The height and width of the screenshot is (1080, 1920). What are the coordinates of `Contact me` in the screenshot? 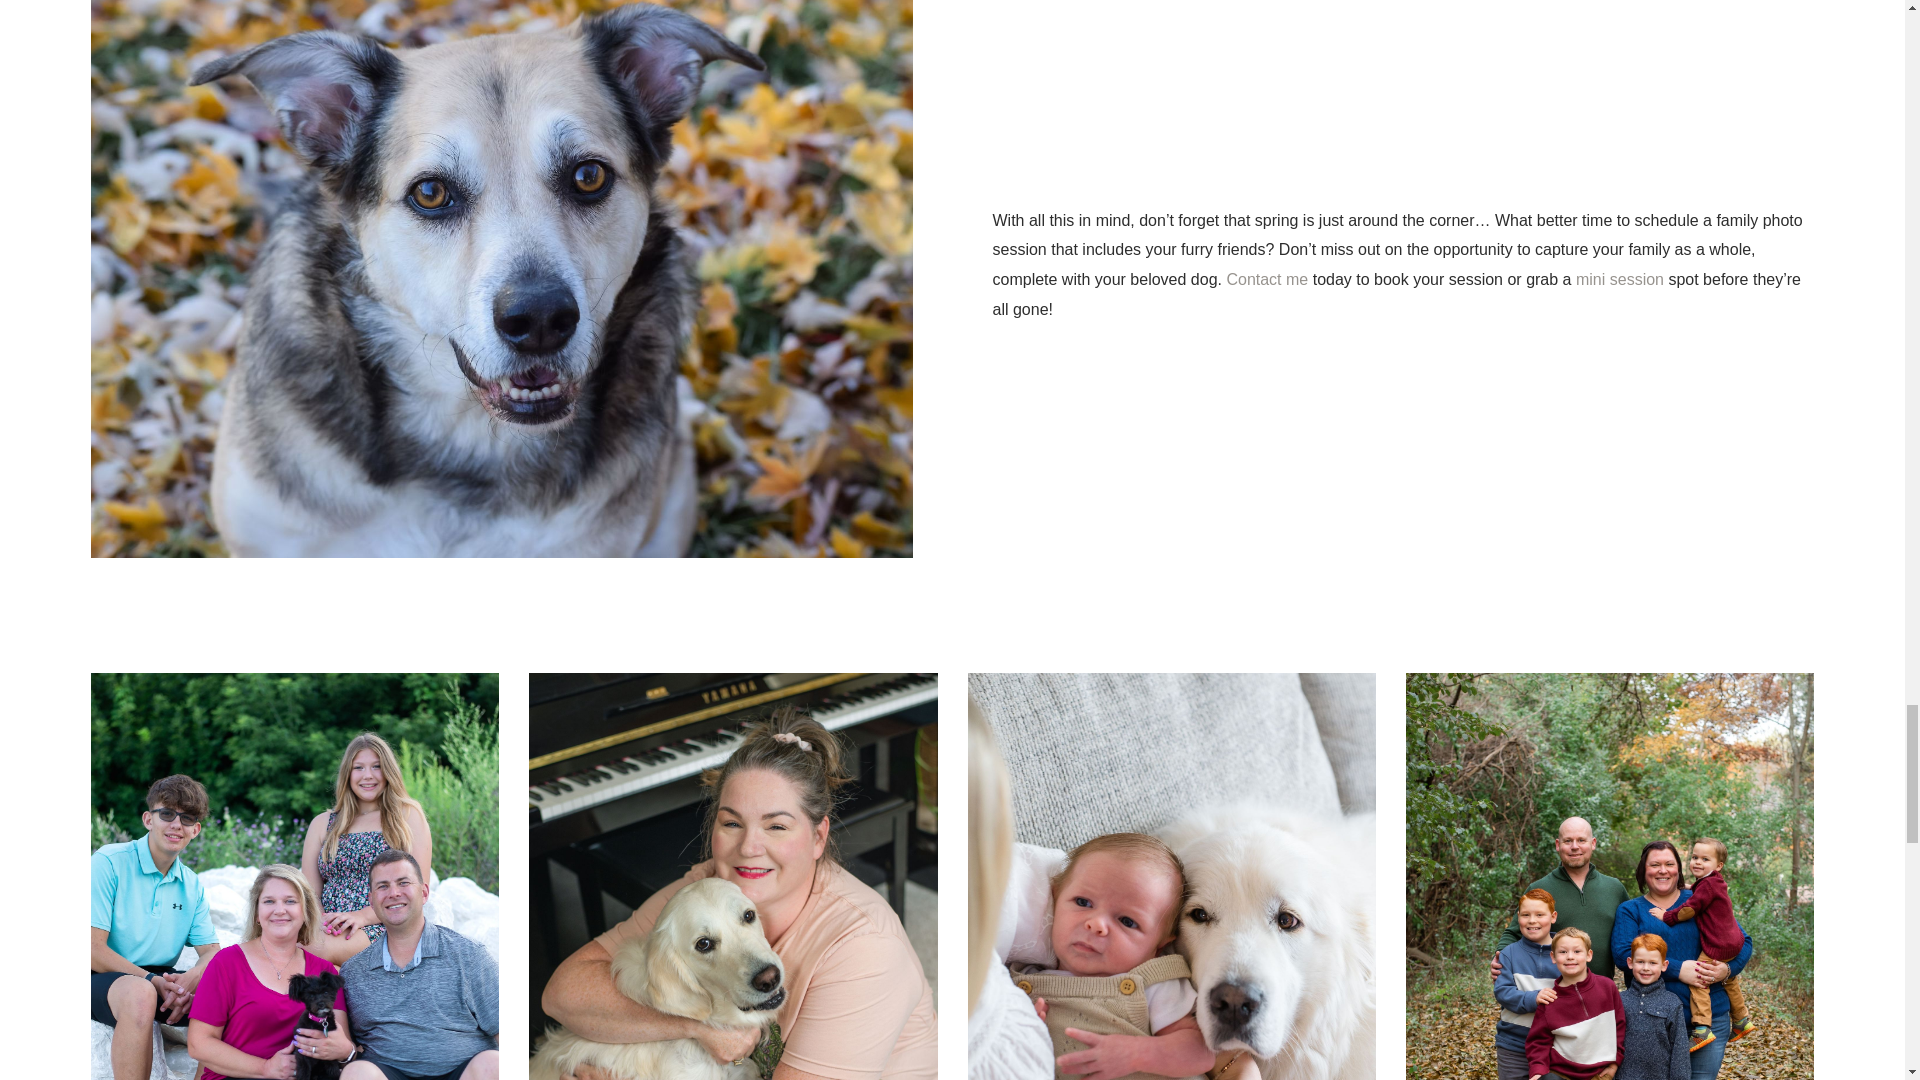 It's located at (1266, 280).